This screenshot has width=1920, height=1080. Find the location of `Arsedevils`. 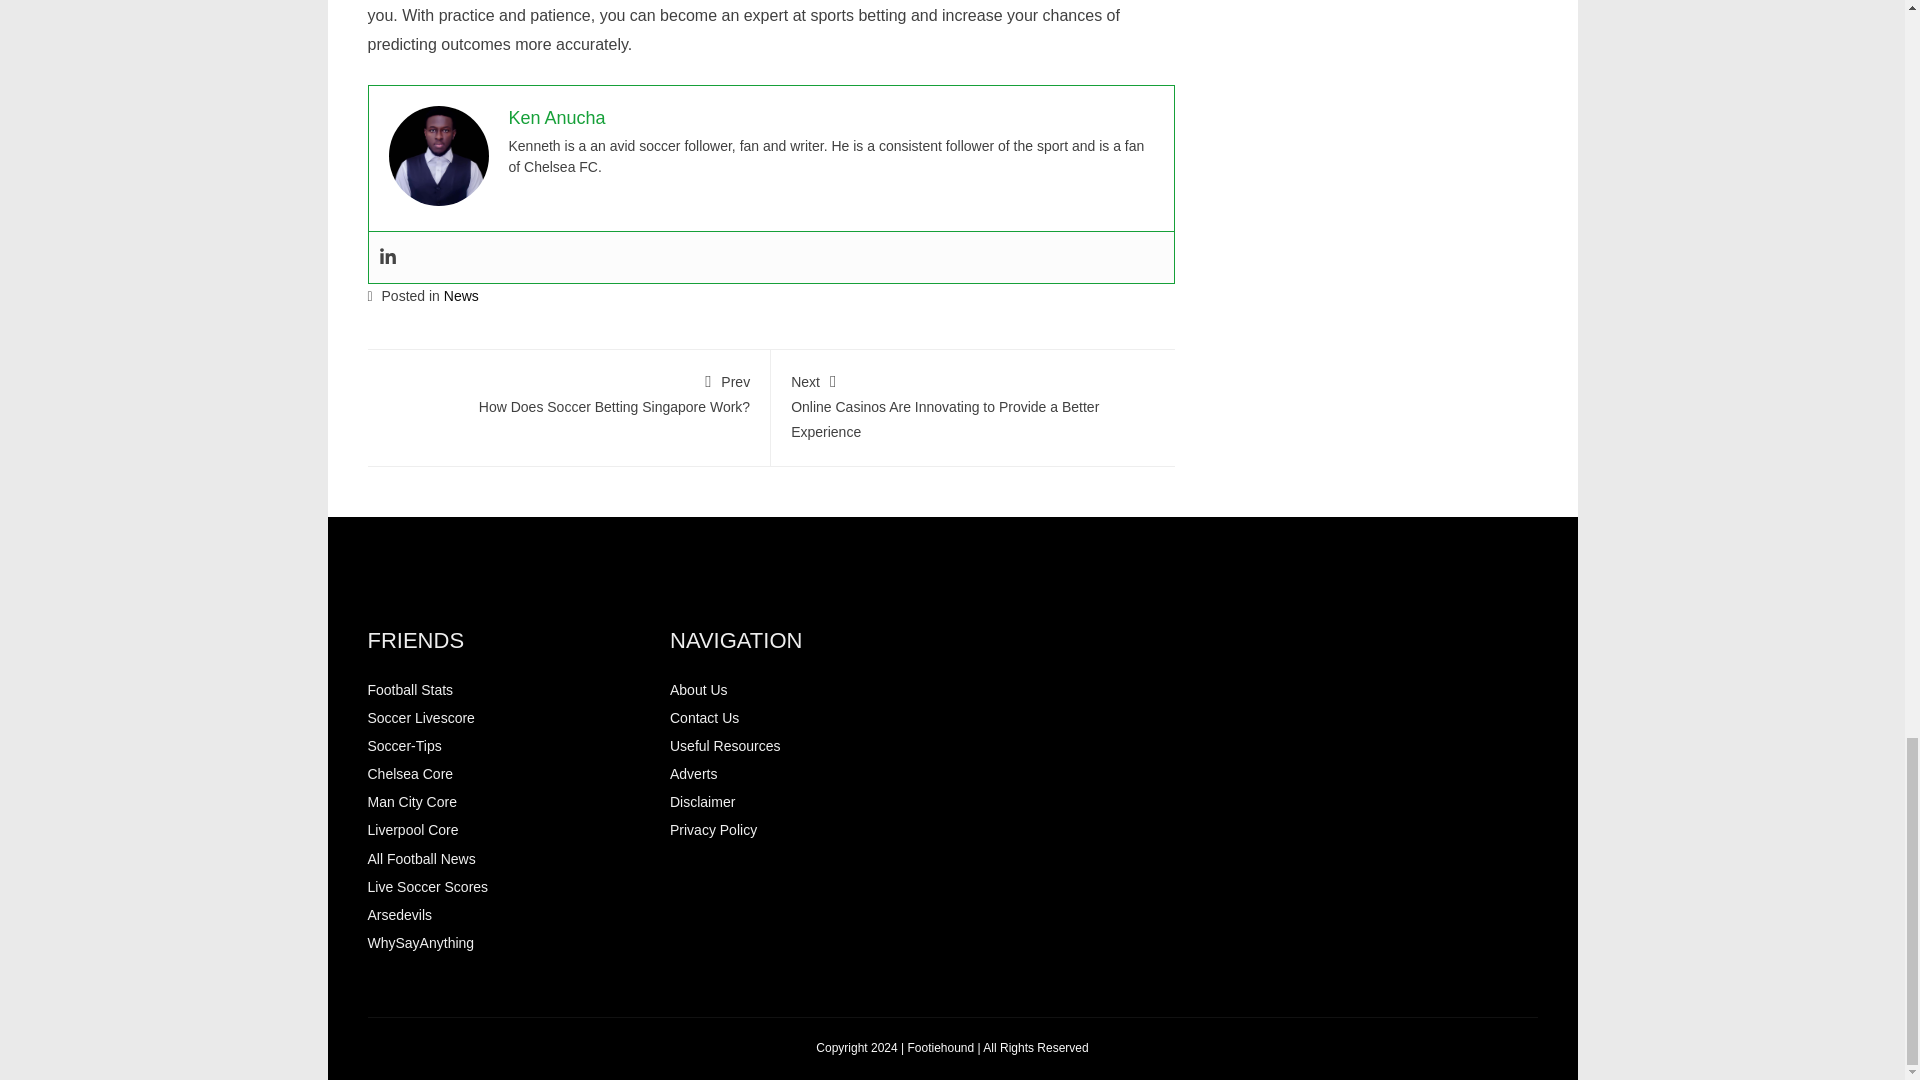

Arsedevils is located at coordinates (421, 717).